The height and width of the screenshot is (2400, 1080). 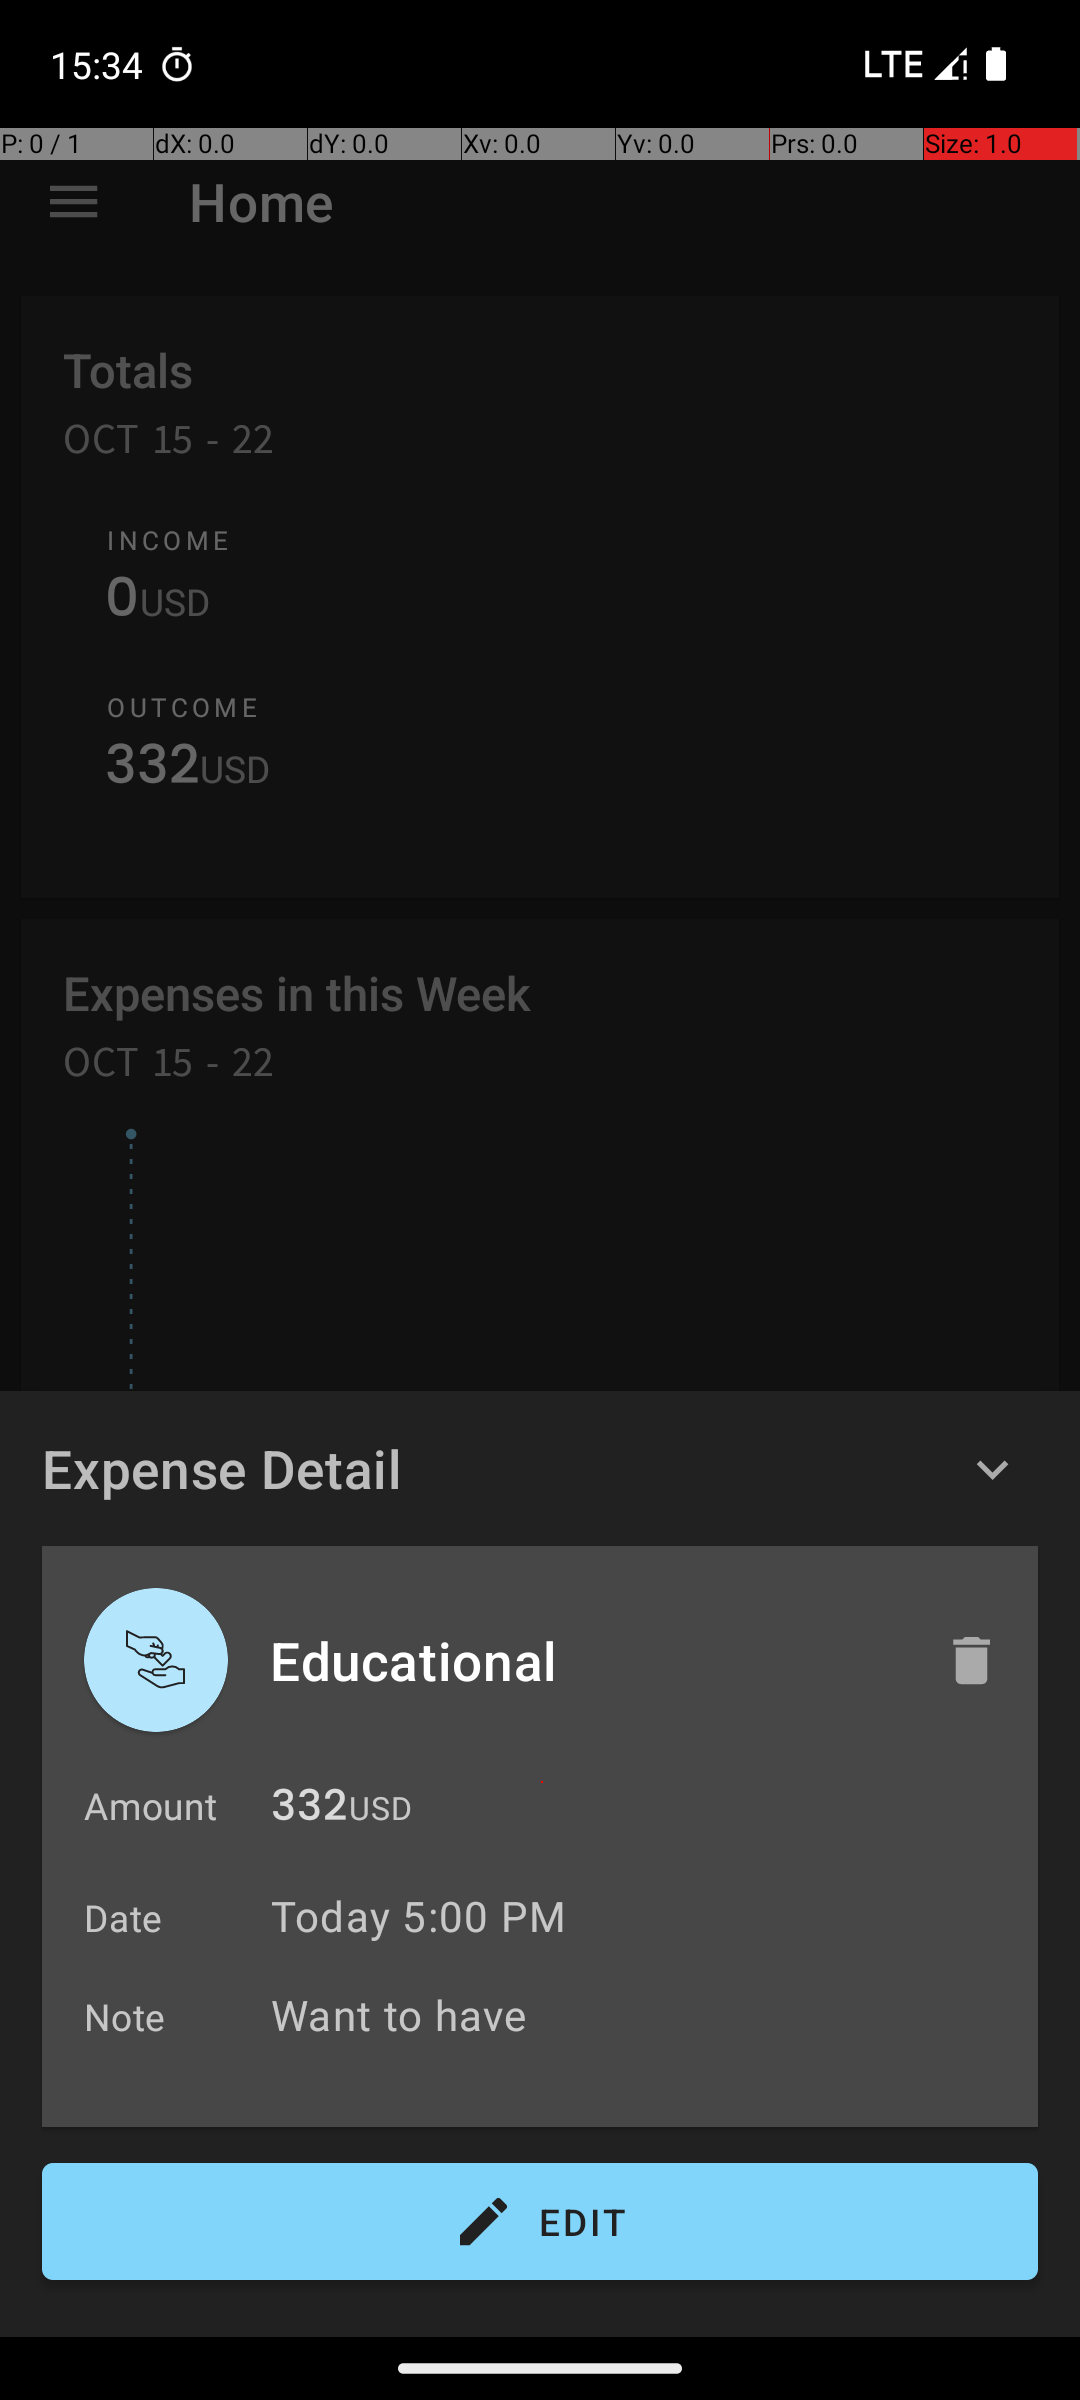 I want to click on Educational, so click(x=587, y=1660).